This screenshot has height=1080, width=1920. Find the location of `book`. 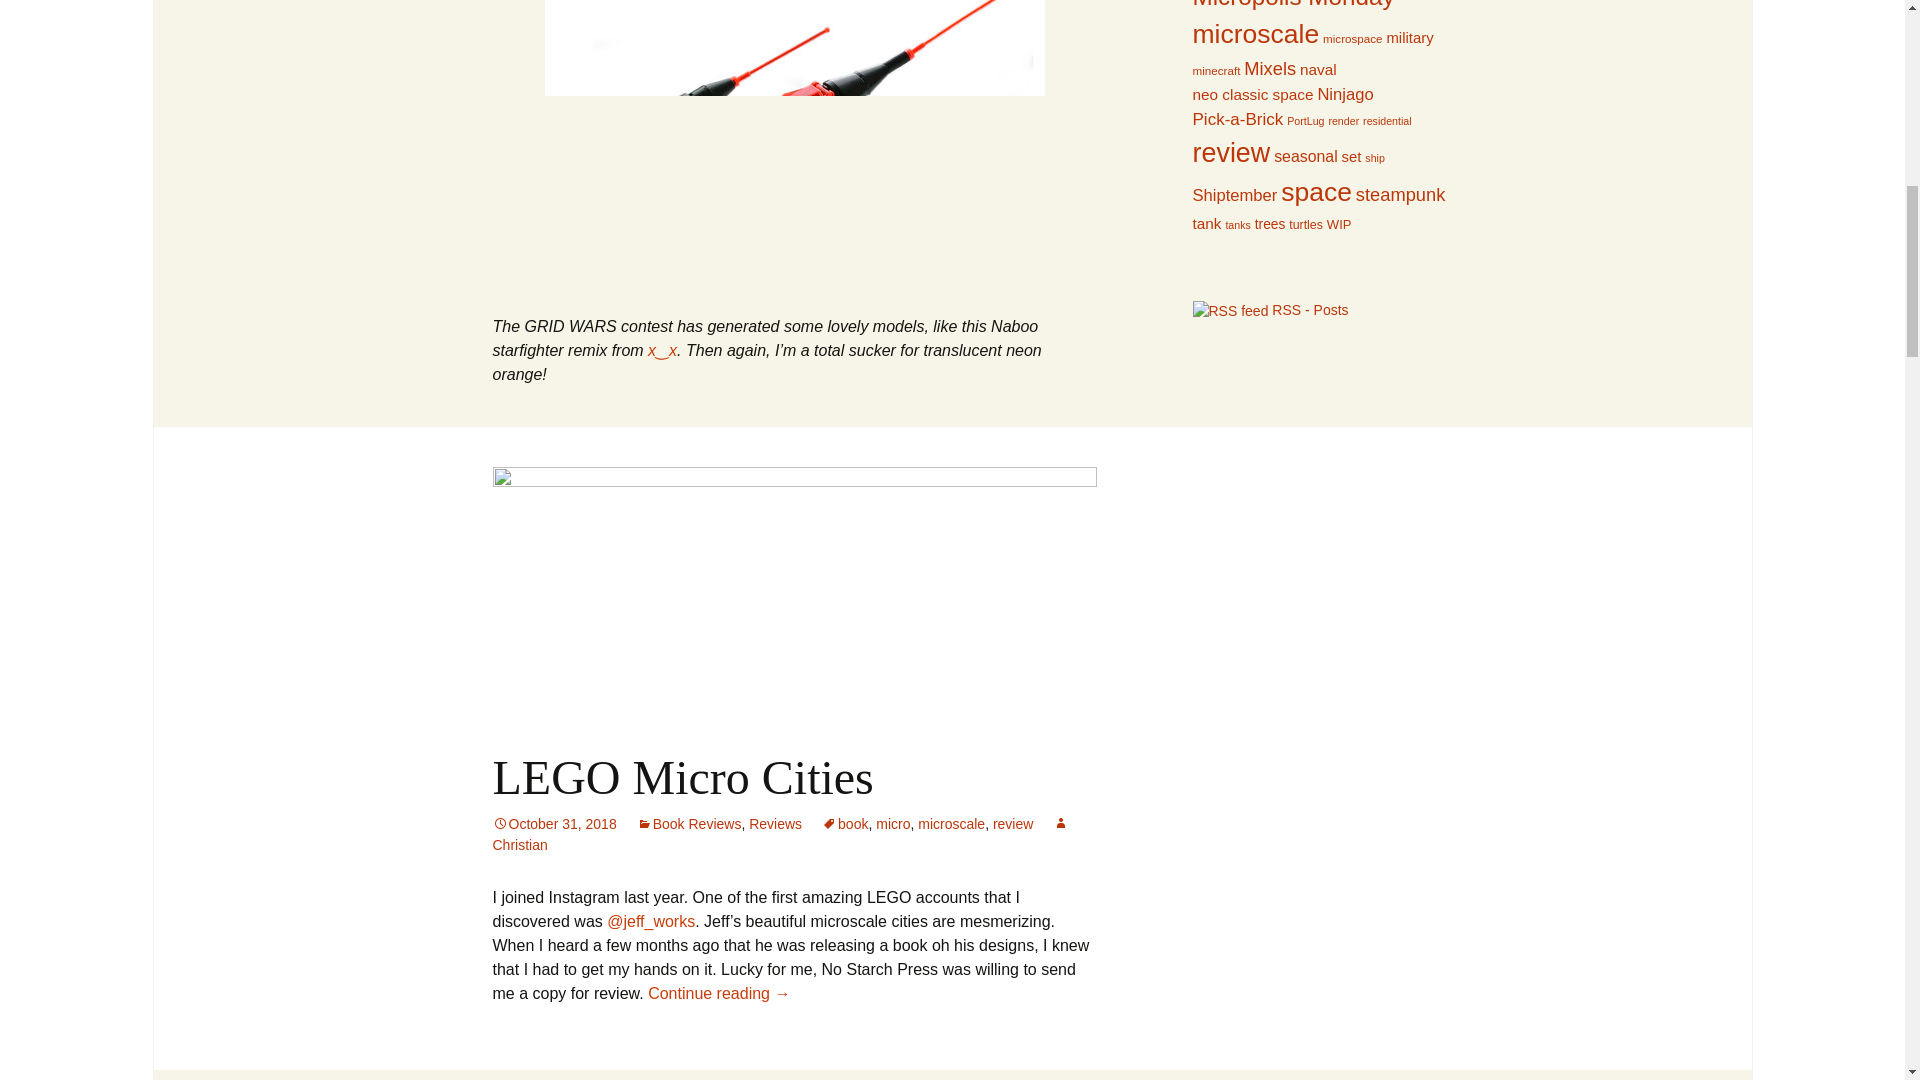

book is located at coordinates (844, 824).